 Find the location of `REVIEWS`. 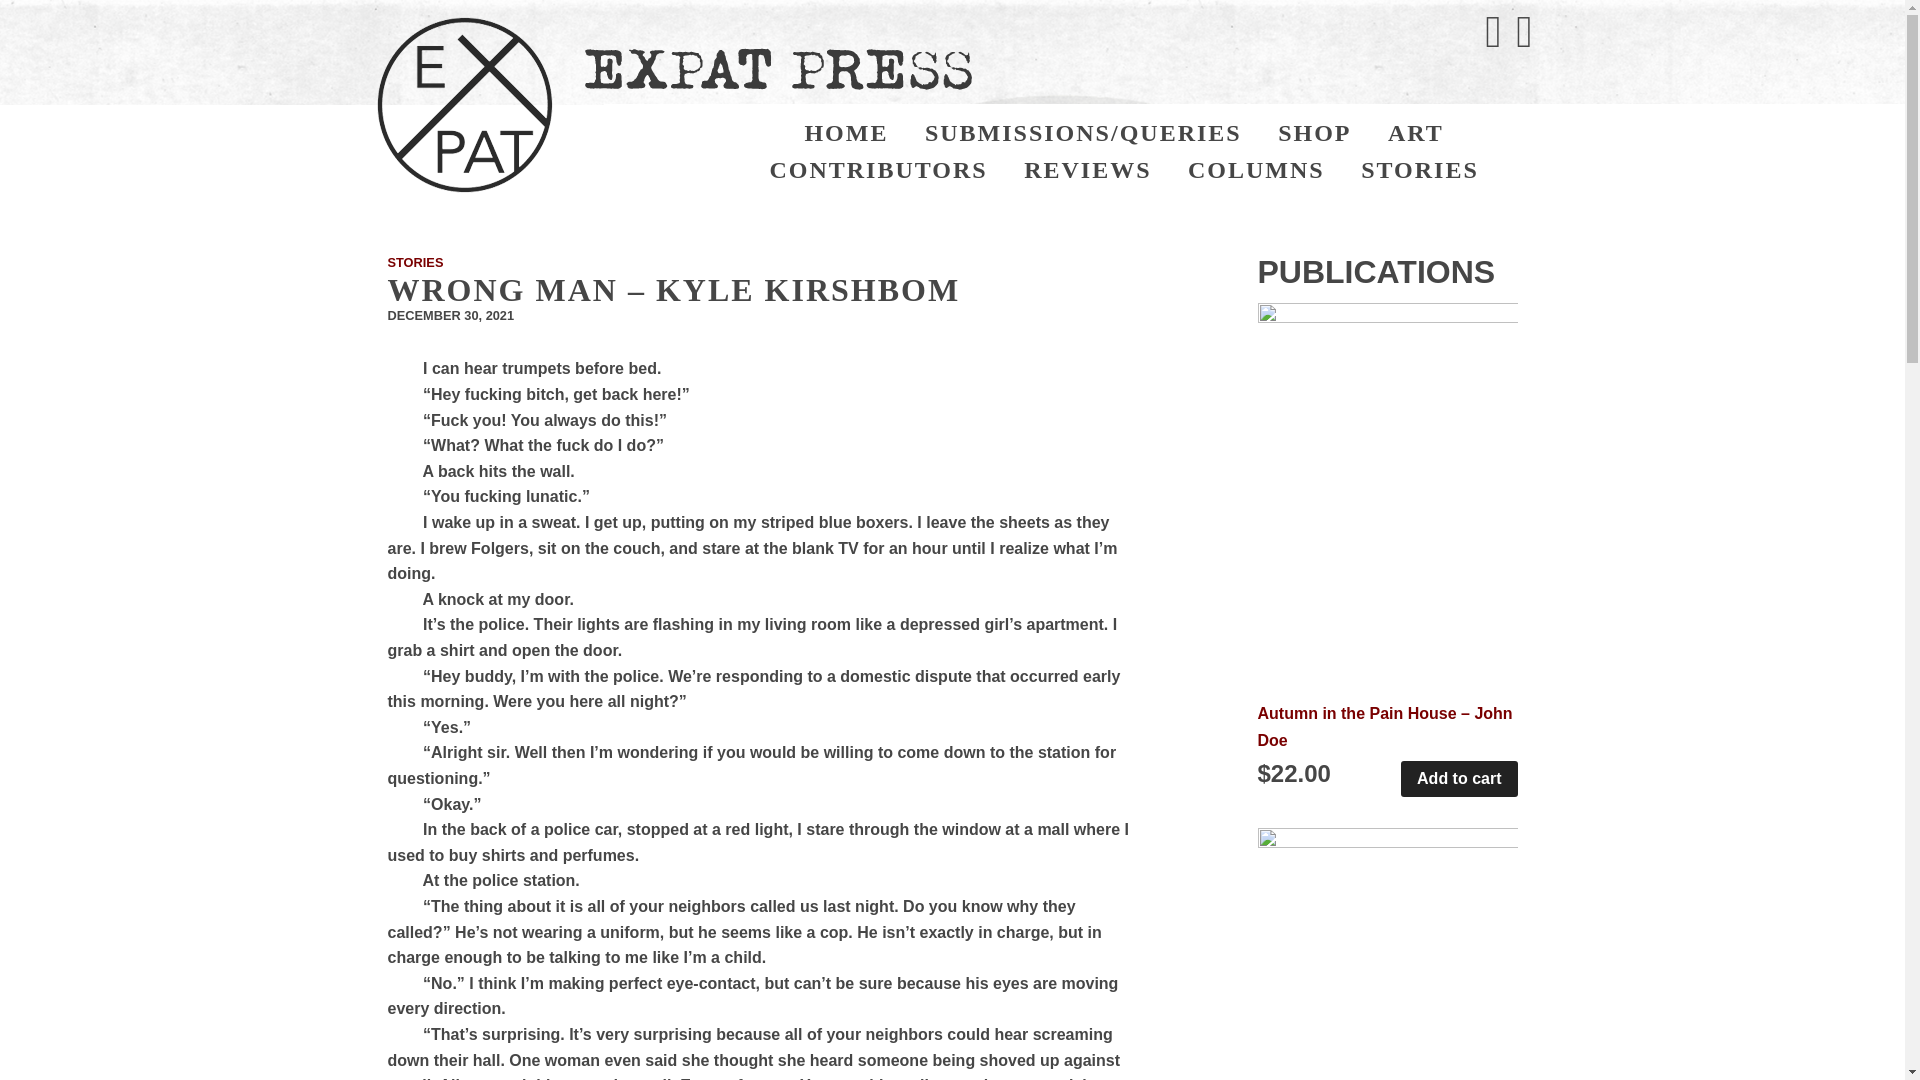

REVIEWS is located at coordinates (1088, 170).